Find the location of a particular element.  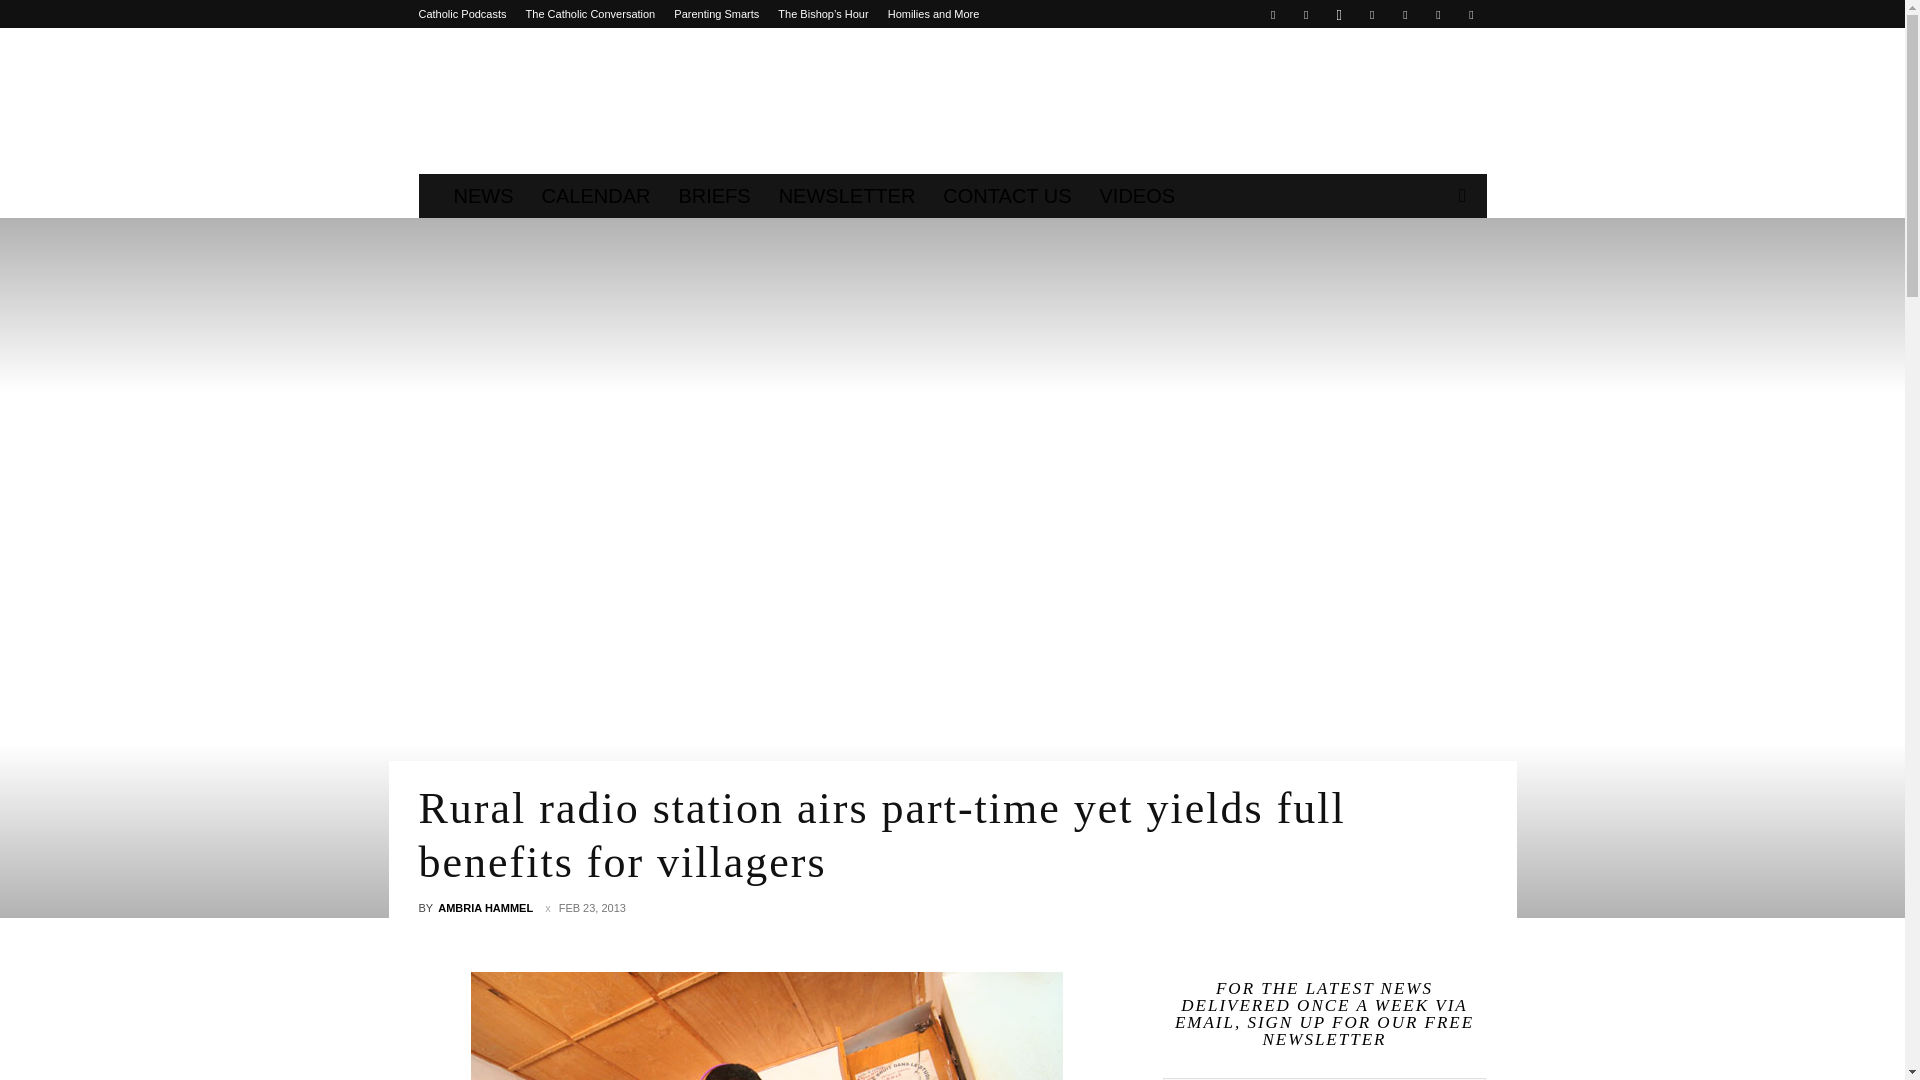

Facebook is located at coordinates (1272, 14).